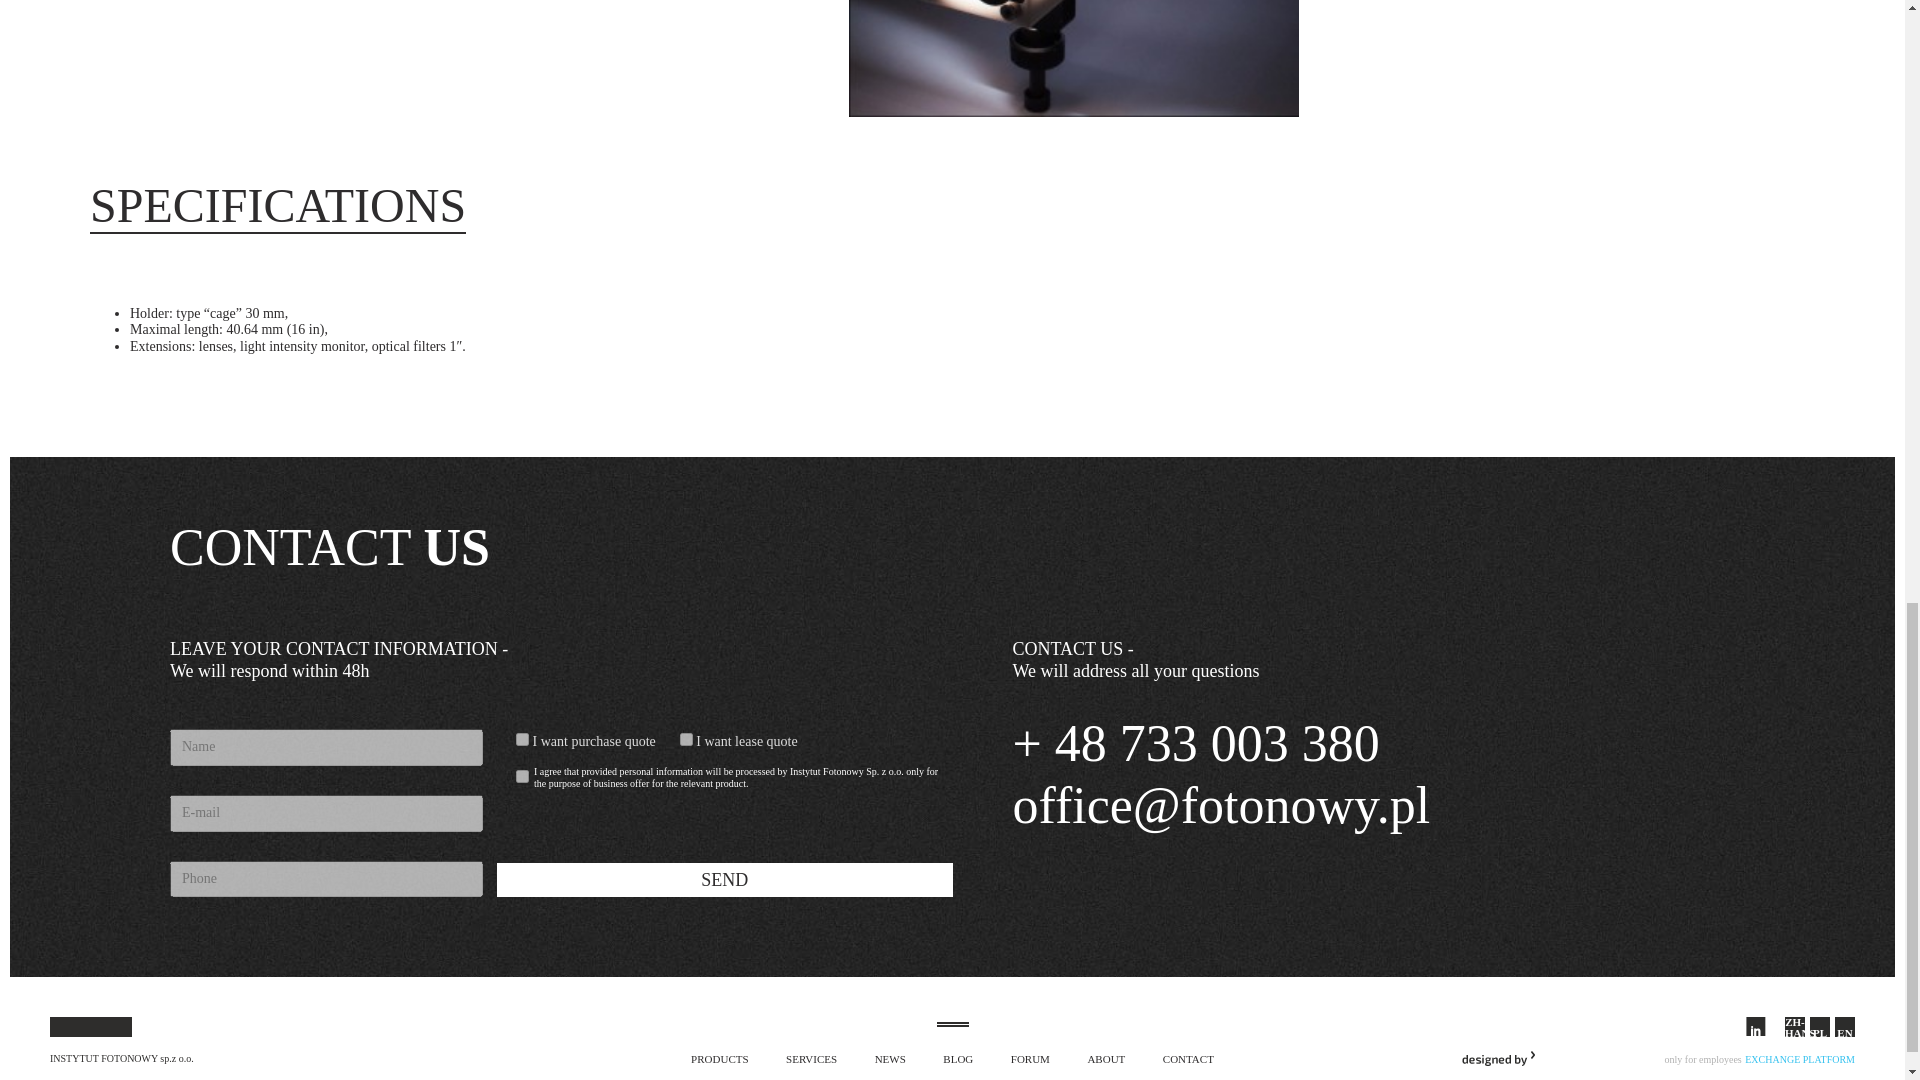 Image resolution: width=1920 pixels, height=1080 pixels. What do you see at coordinates (1188, 1058) in the screenshot?
I see `CONTACT` at bounding box center [1188, 1058].